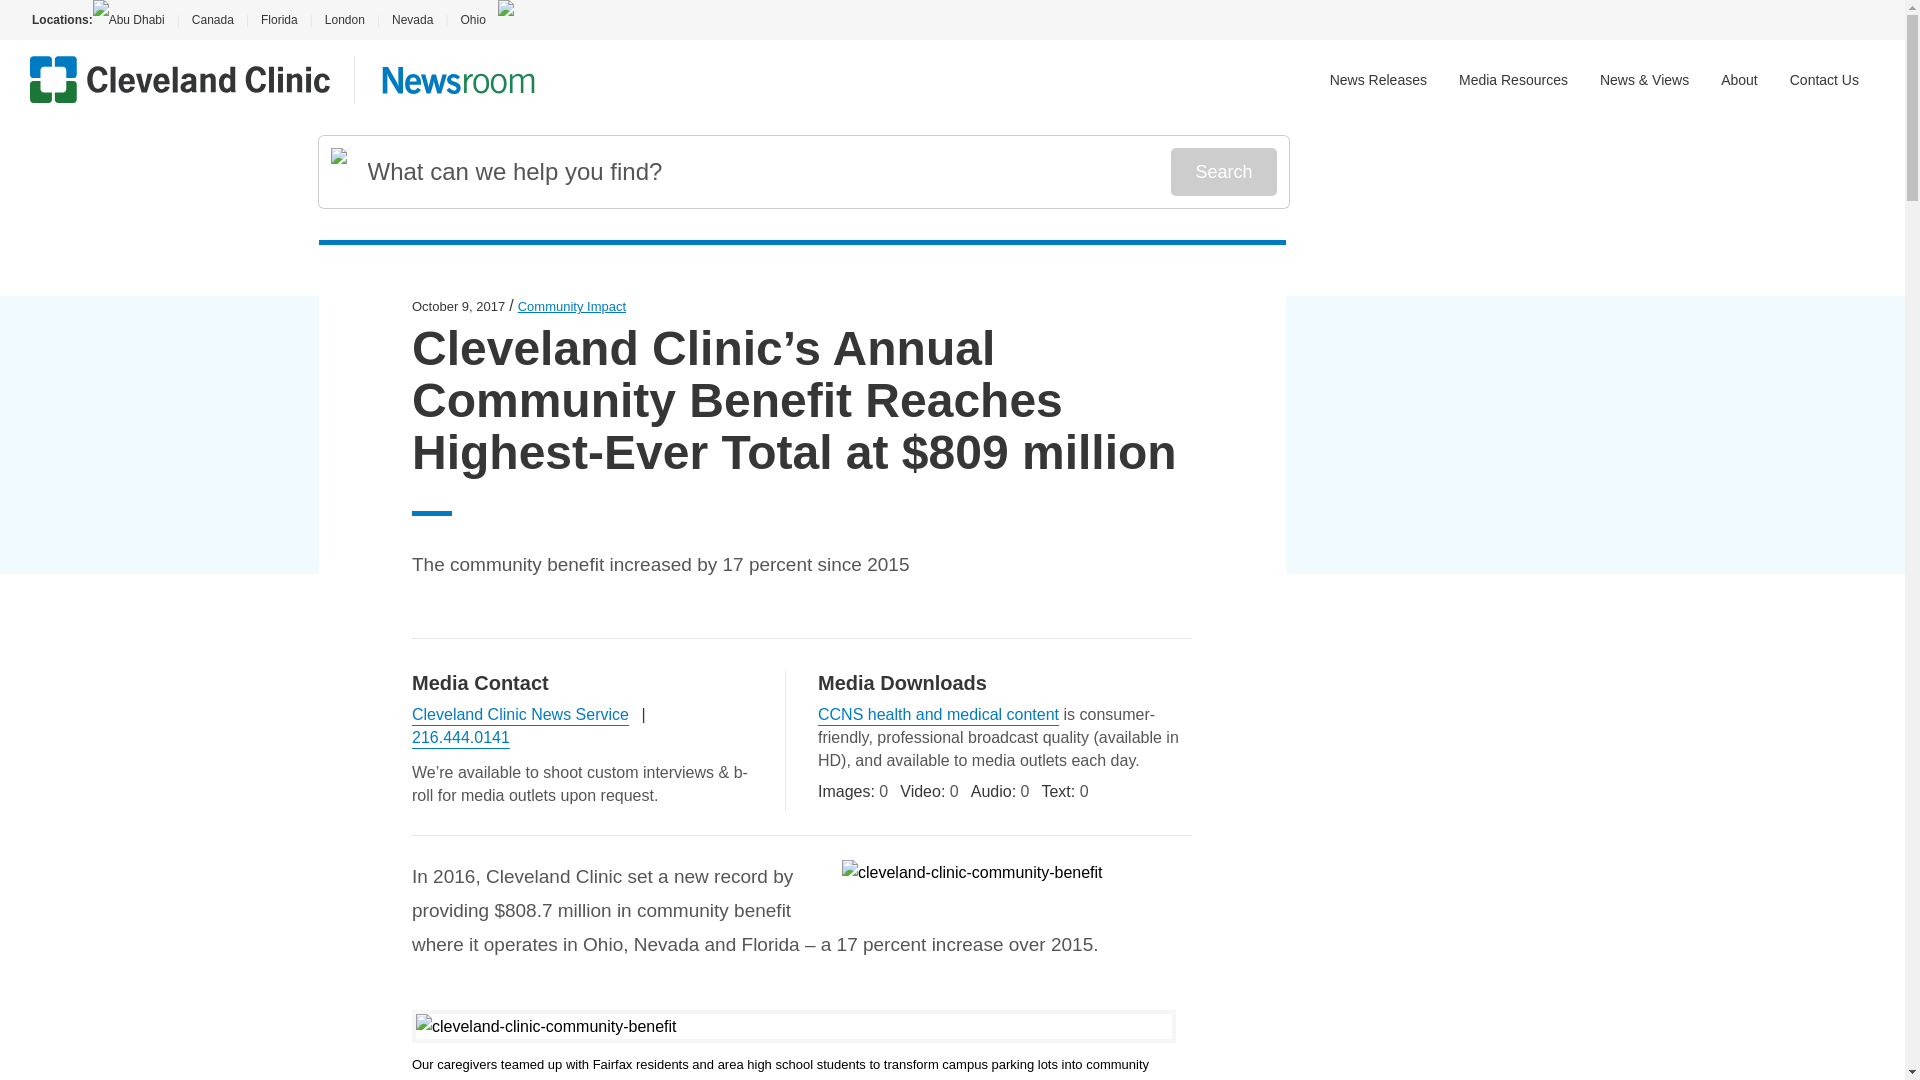 The height and width of the screenshot is (1080, 1920). I want to click on Community Impact, so click(572, 306).